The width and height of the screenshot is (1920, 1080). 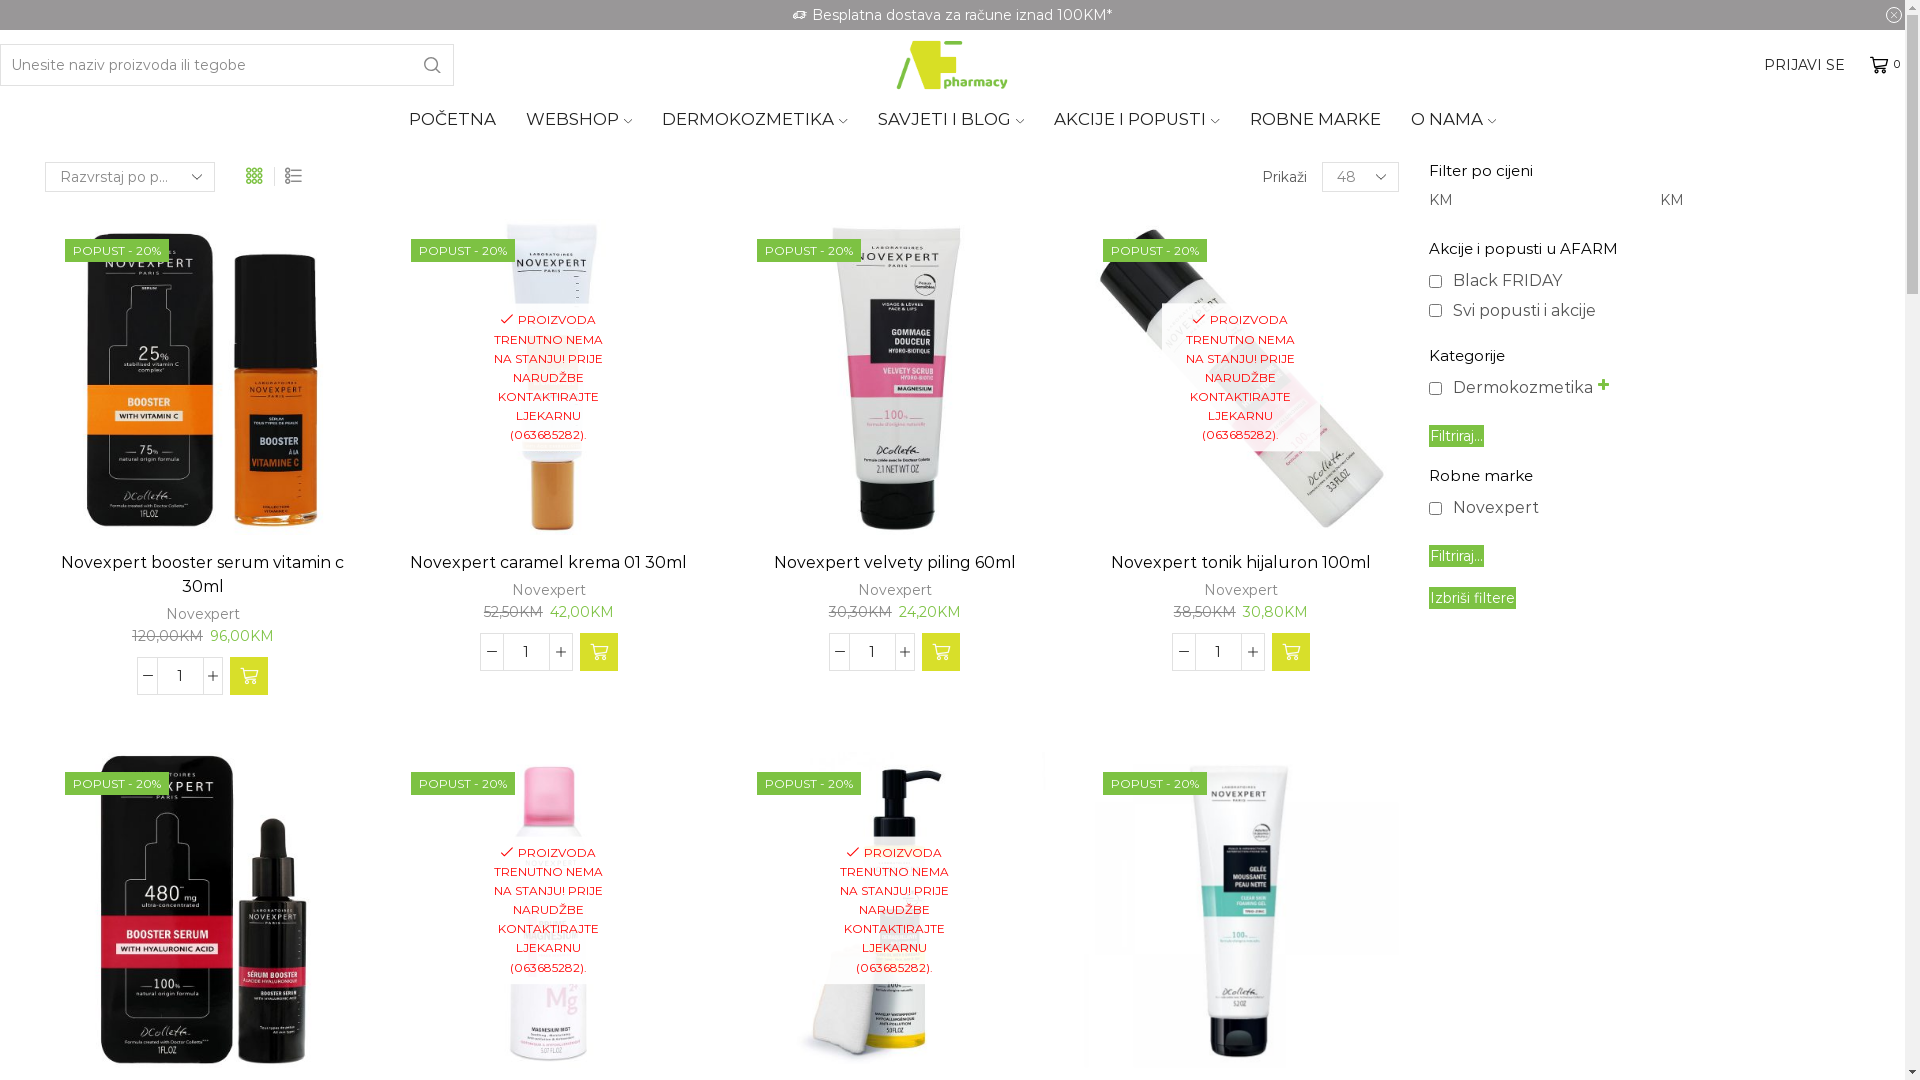 What do you see at coordinates (895, 590) in the screenshot?
I see `Novexpert` at bounding box center [895, 590].